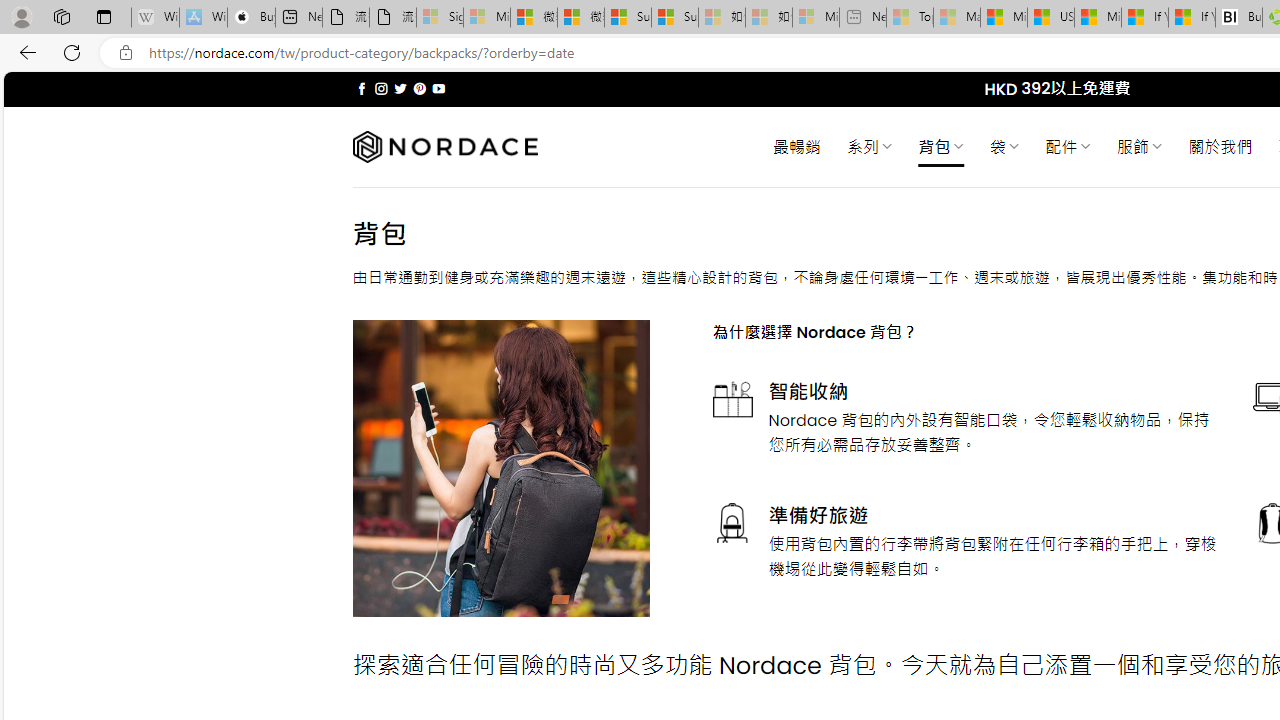 The height and width of the screenshot is (720, 1280). Describe the element at coordinates (362, 88) in the screenshot. I see `Follow on Facebook` at that location.